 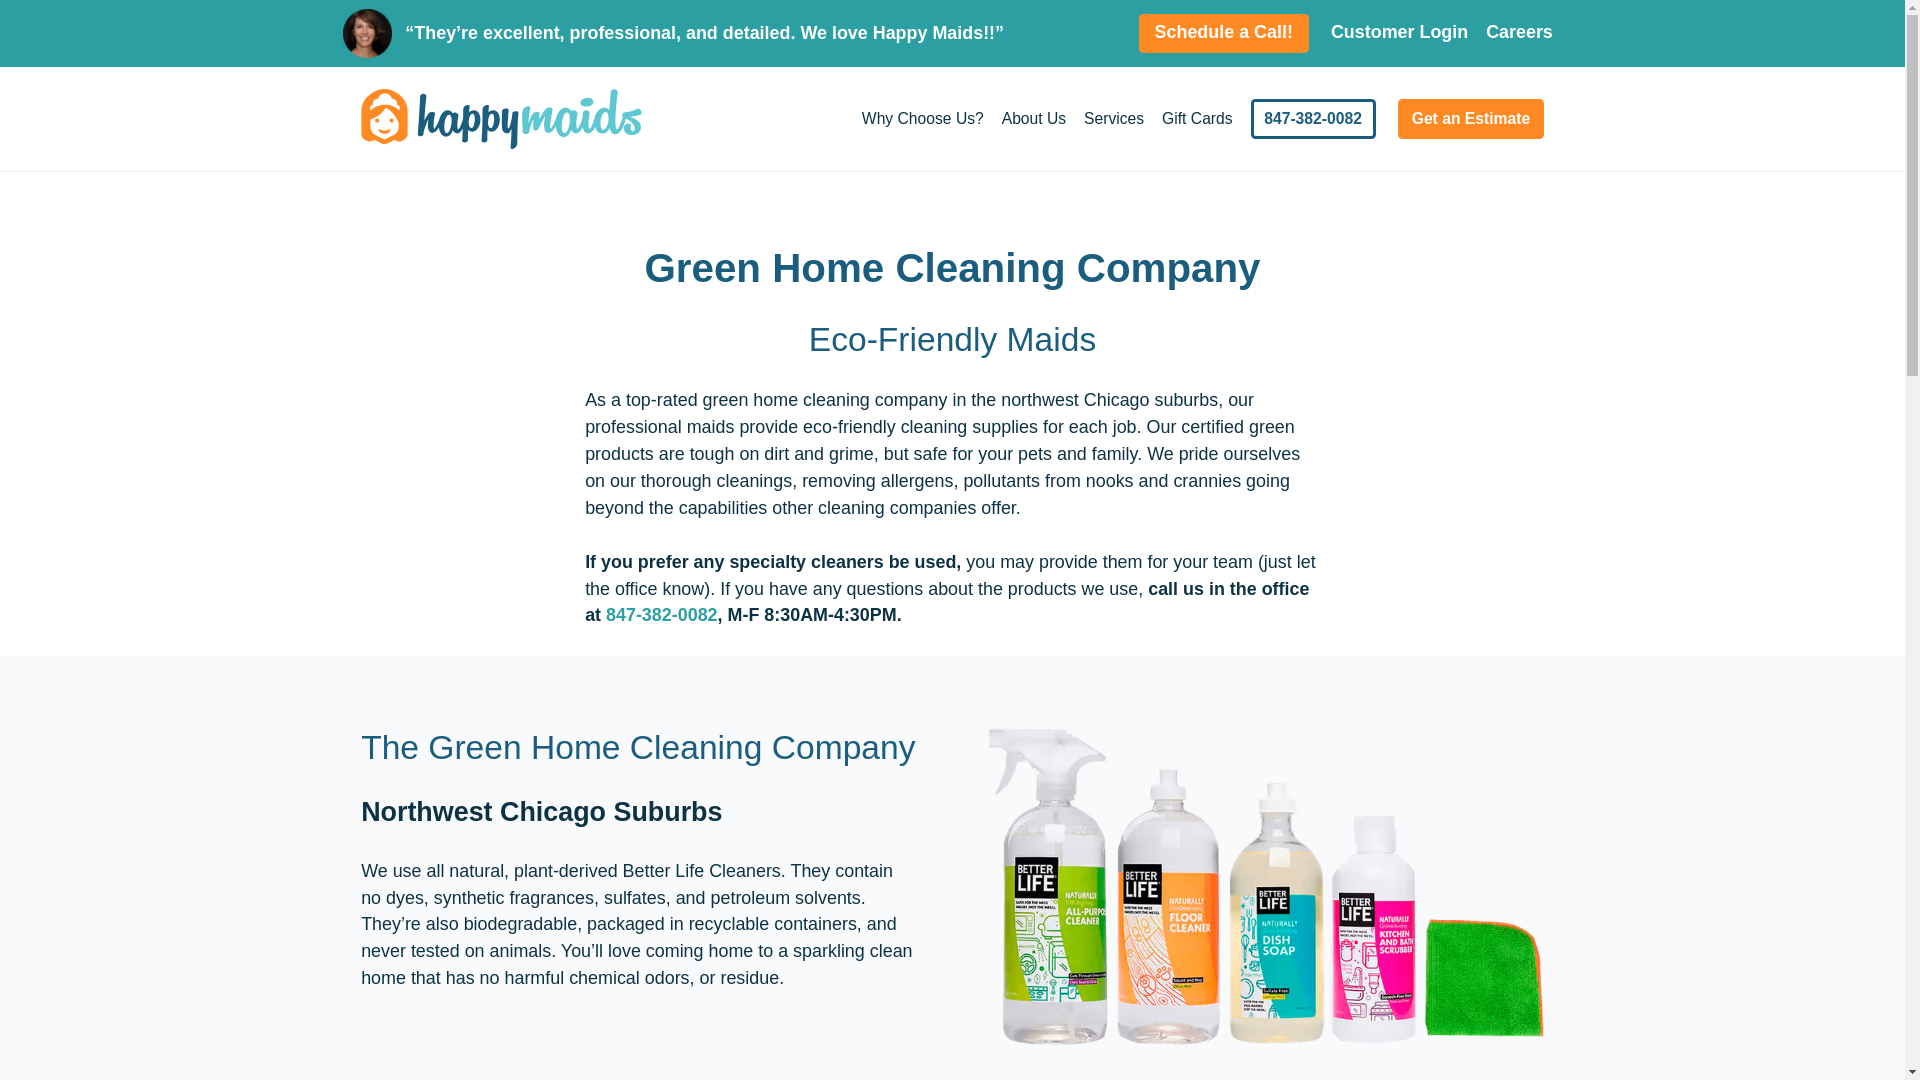 I want to click on 847-382-0082, so click(x=1314, y=119).